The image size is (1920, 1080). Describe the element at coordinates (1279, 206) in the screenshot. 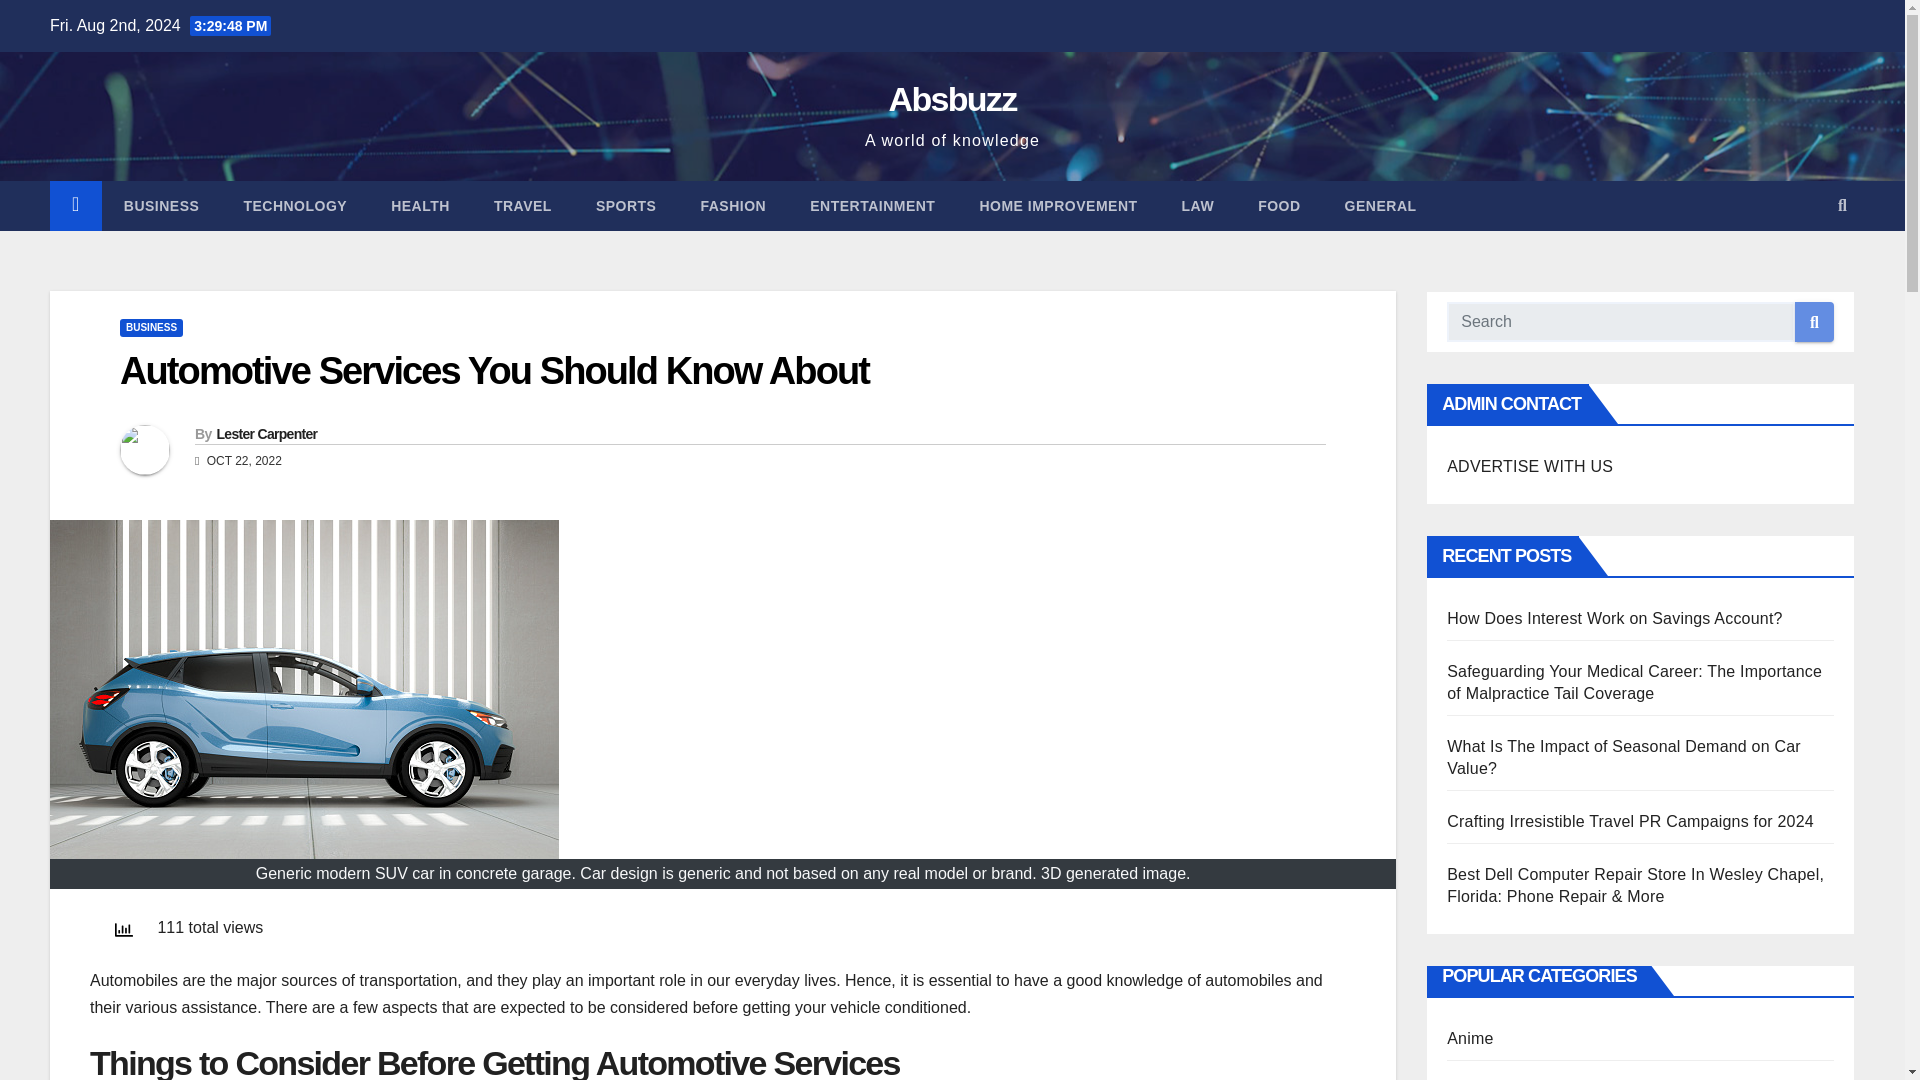

I see `Food` at that location.